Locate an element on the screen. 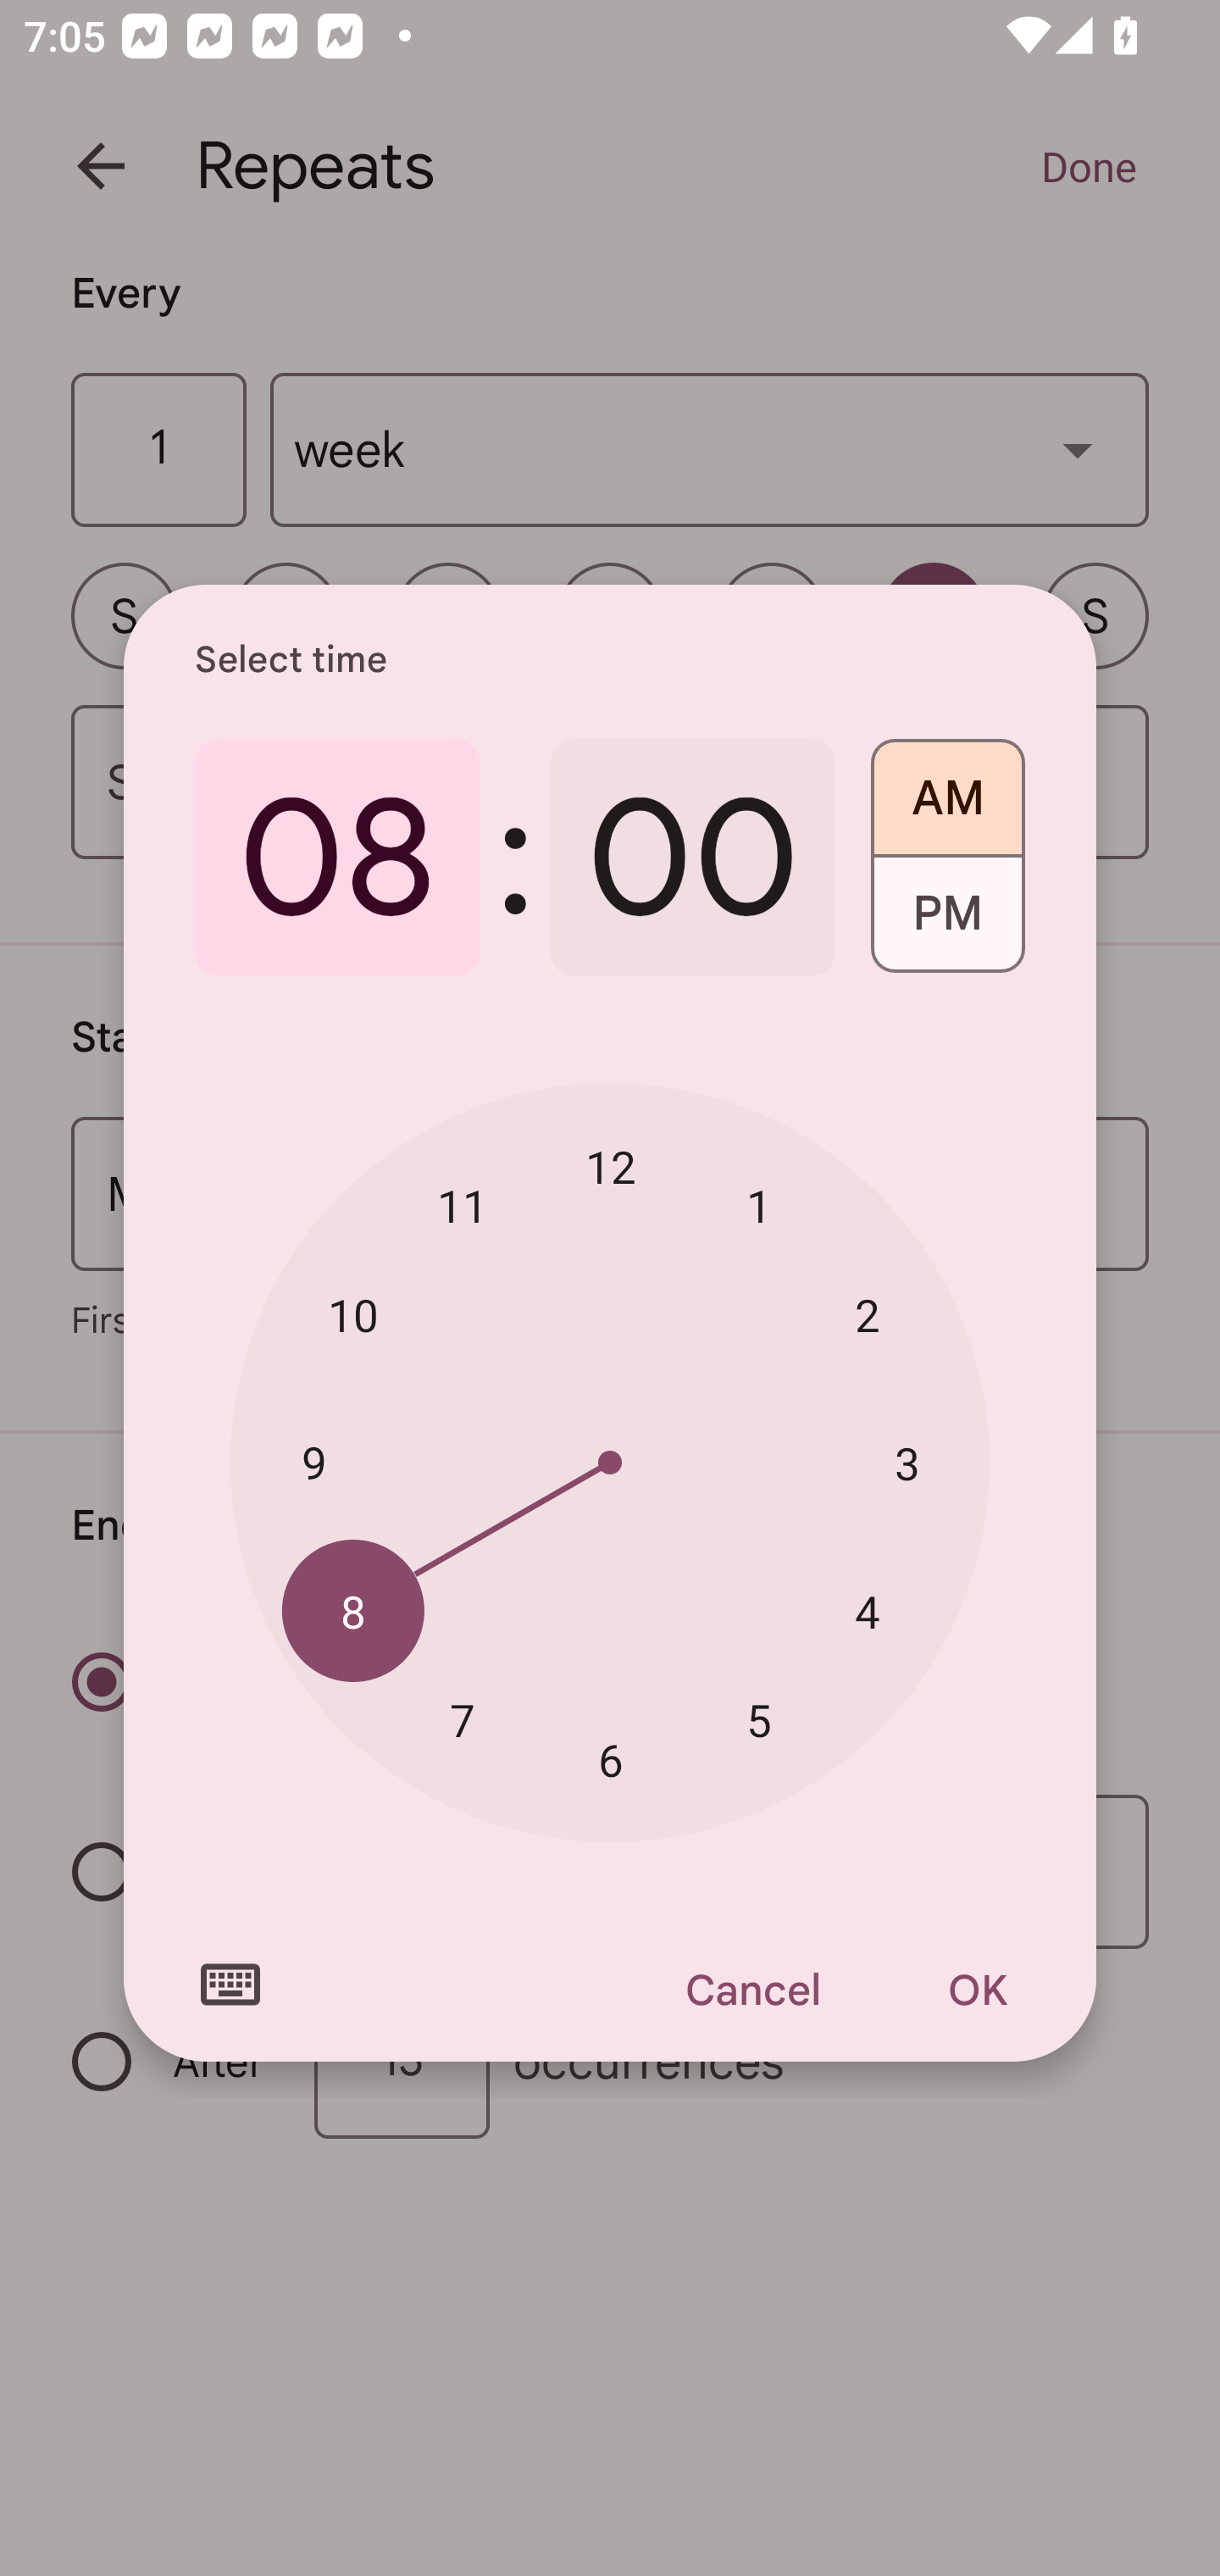  6 6 o'clock is located at coordinates (610, 1761).